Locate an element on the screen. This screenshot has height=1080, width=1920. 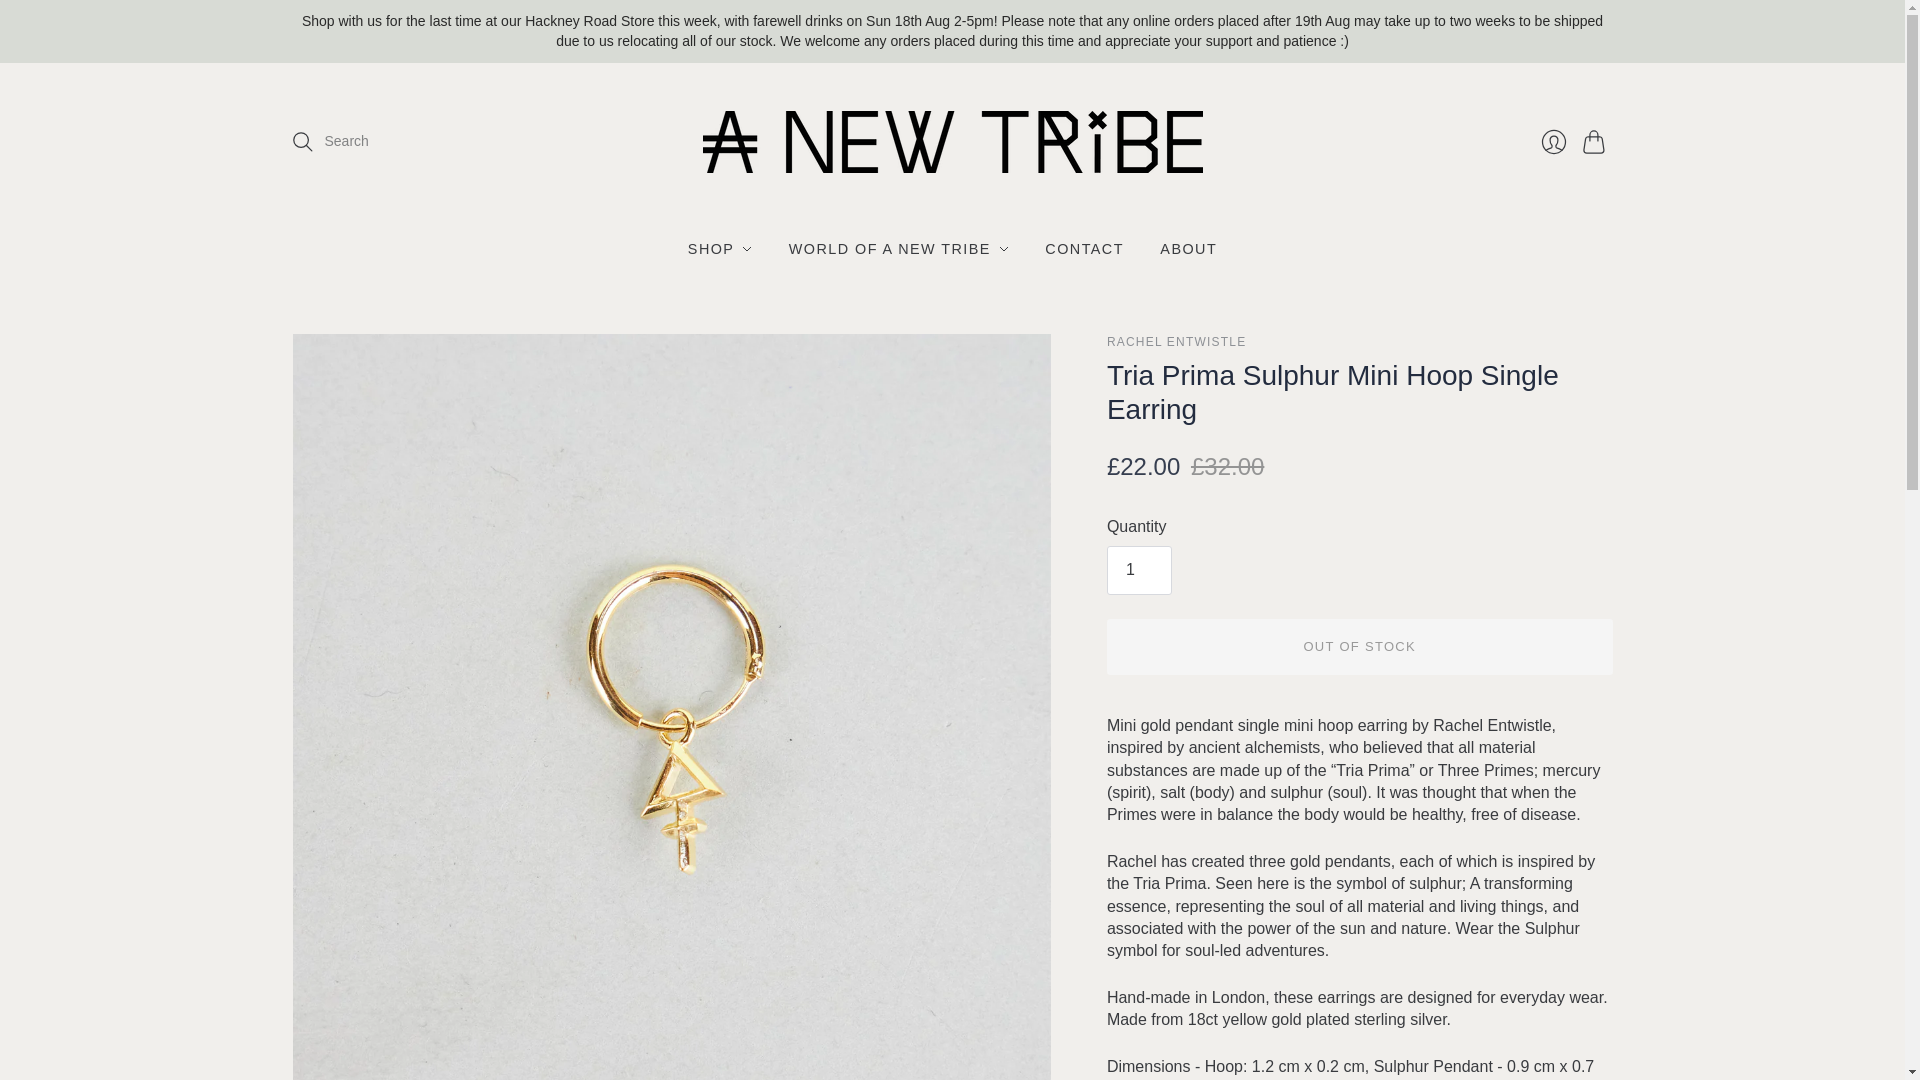
Cart is located at coordinates (1597, 142).